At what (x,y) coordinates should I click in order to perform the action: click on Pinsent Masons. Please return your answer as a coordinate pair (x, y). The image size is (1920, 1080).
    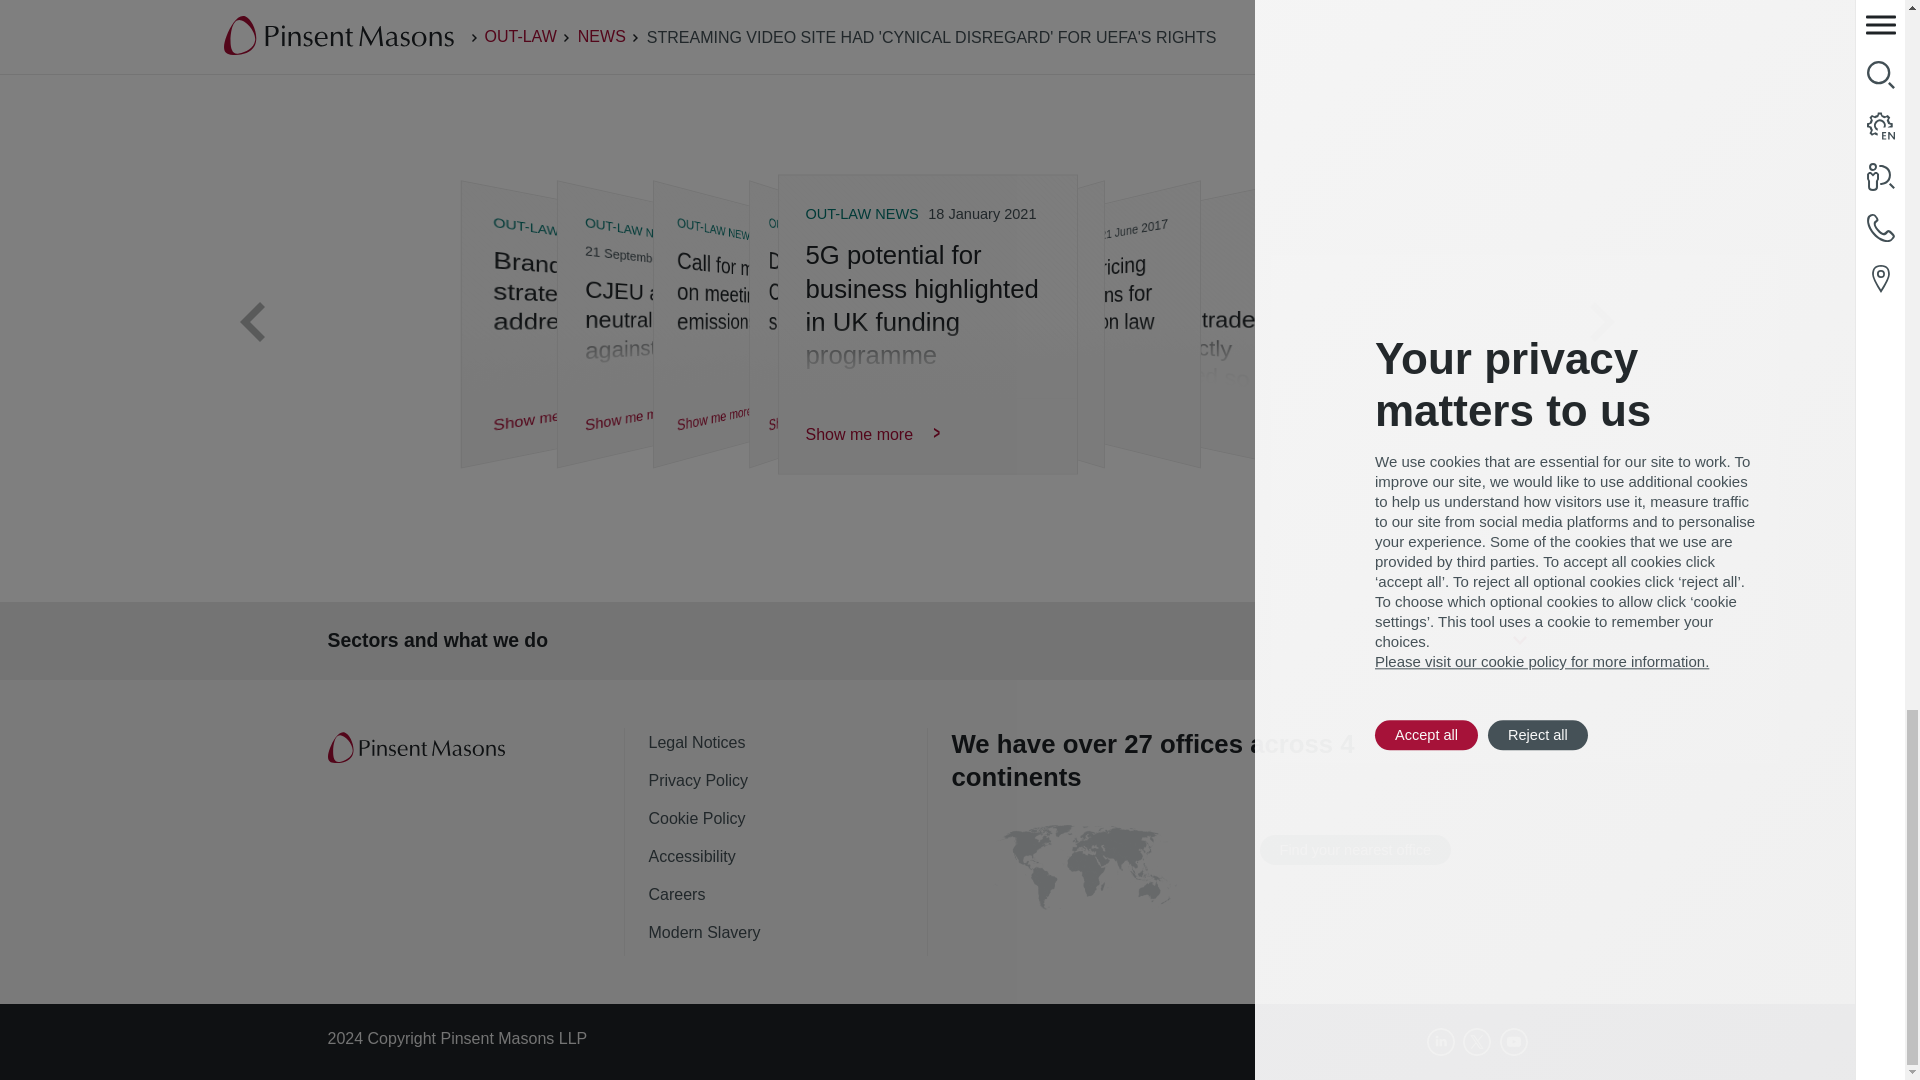
    Looking at the image, I should click on (418, 748).